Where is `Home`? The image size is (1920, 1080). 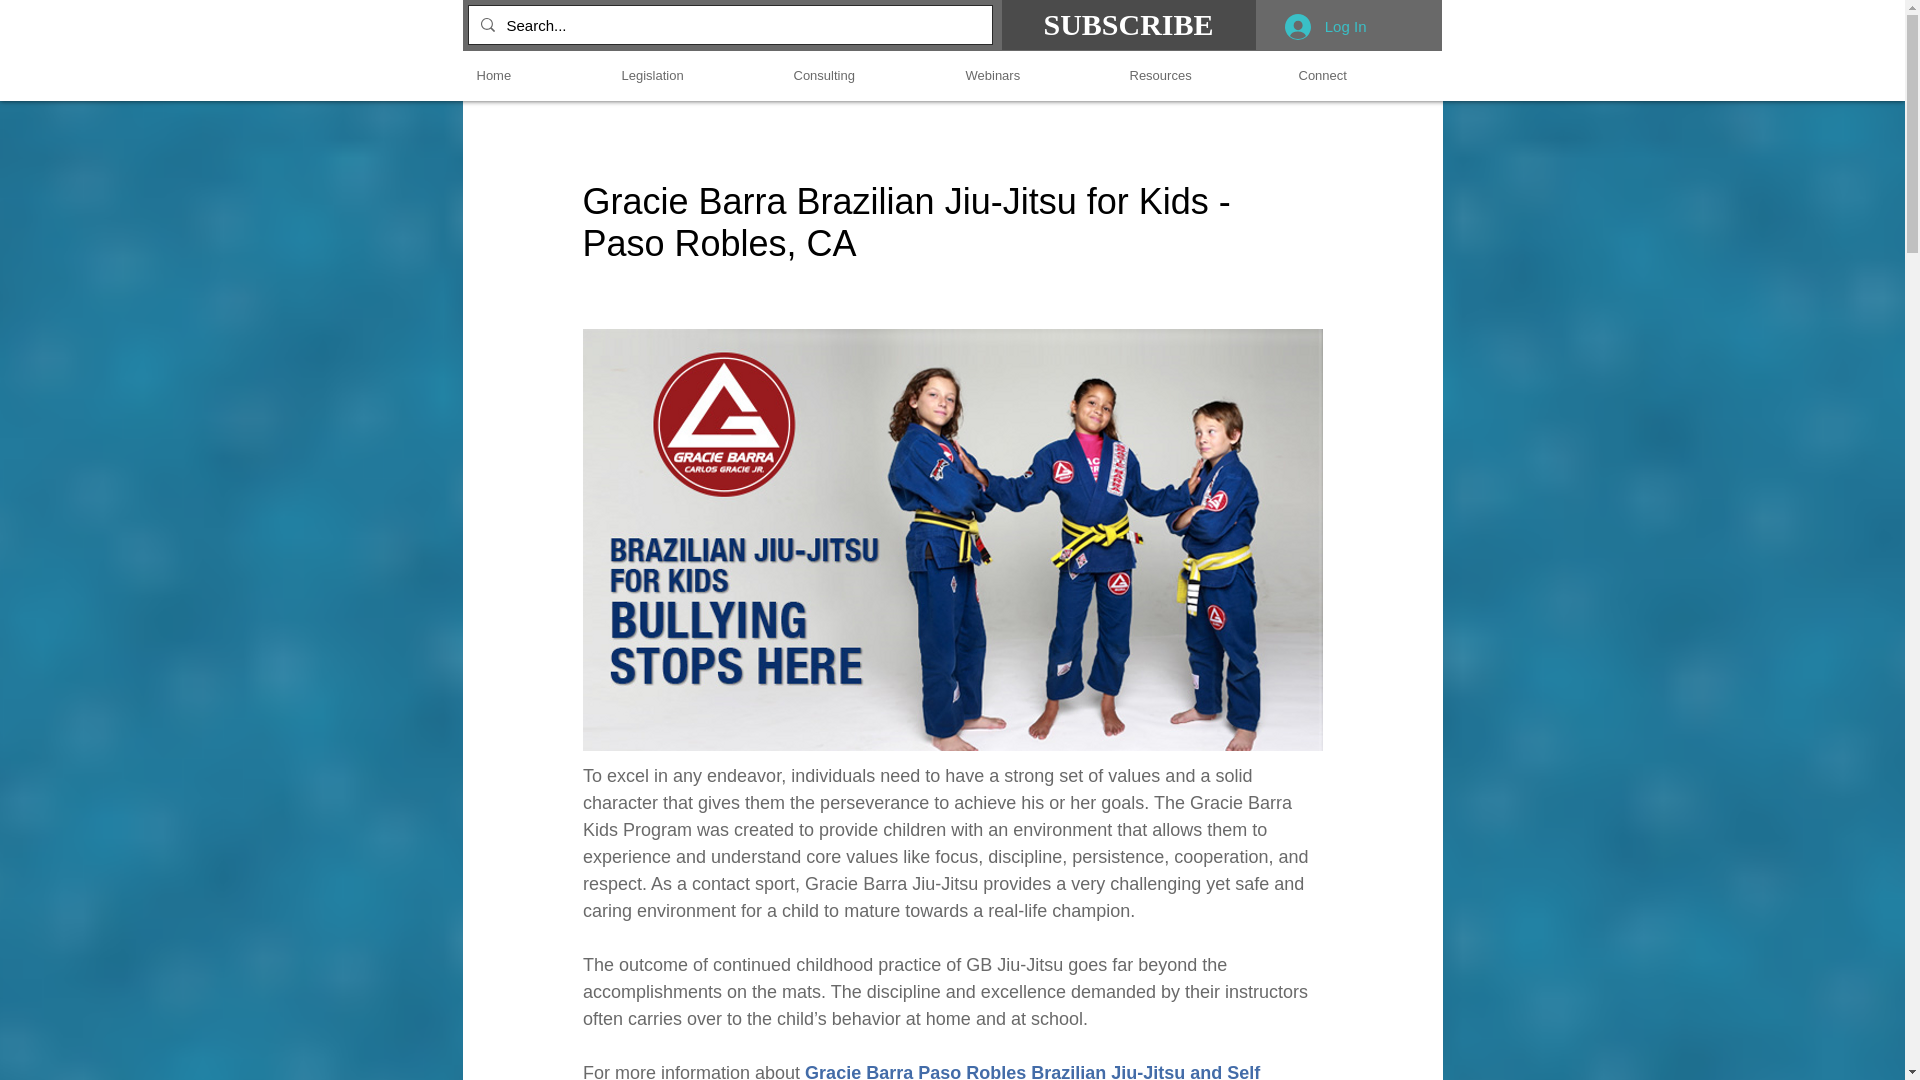
Home is located at coordinates (534, 76).